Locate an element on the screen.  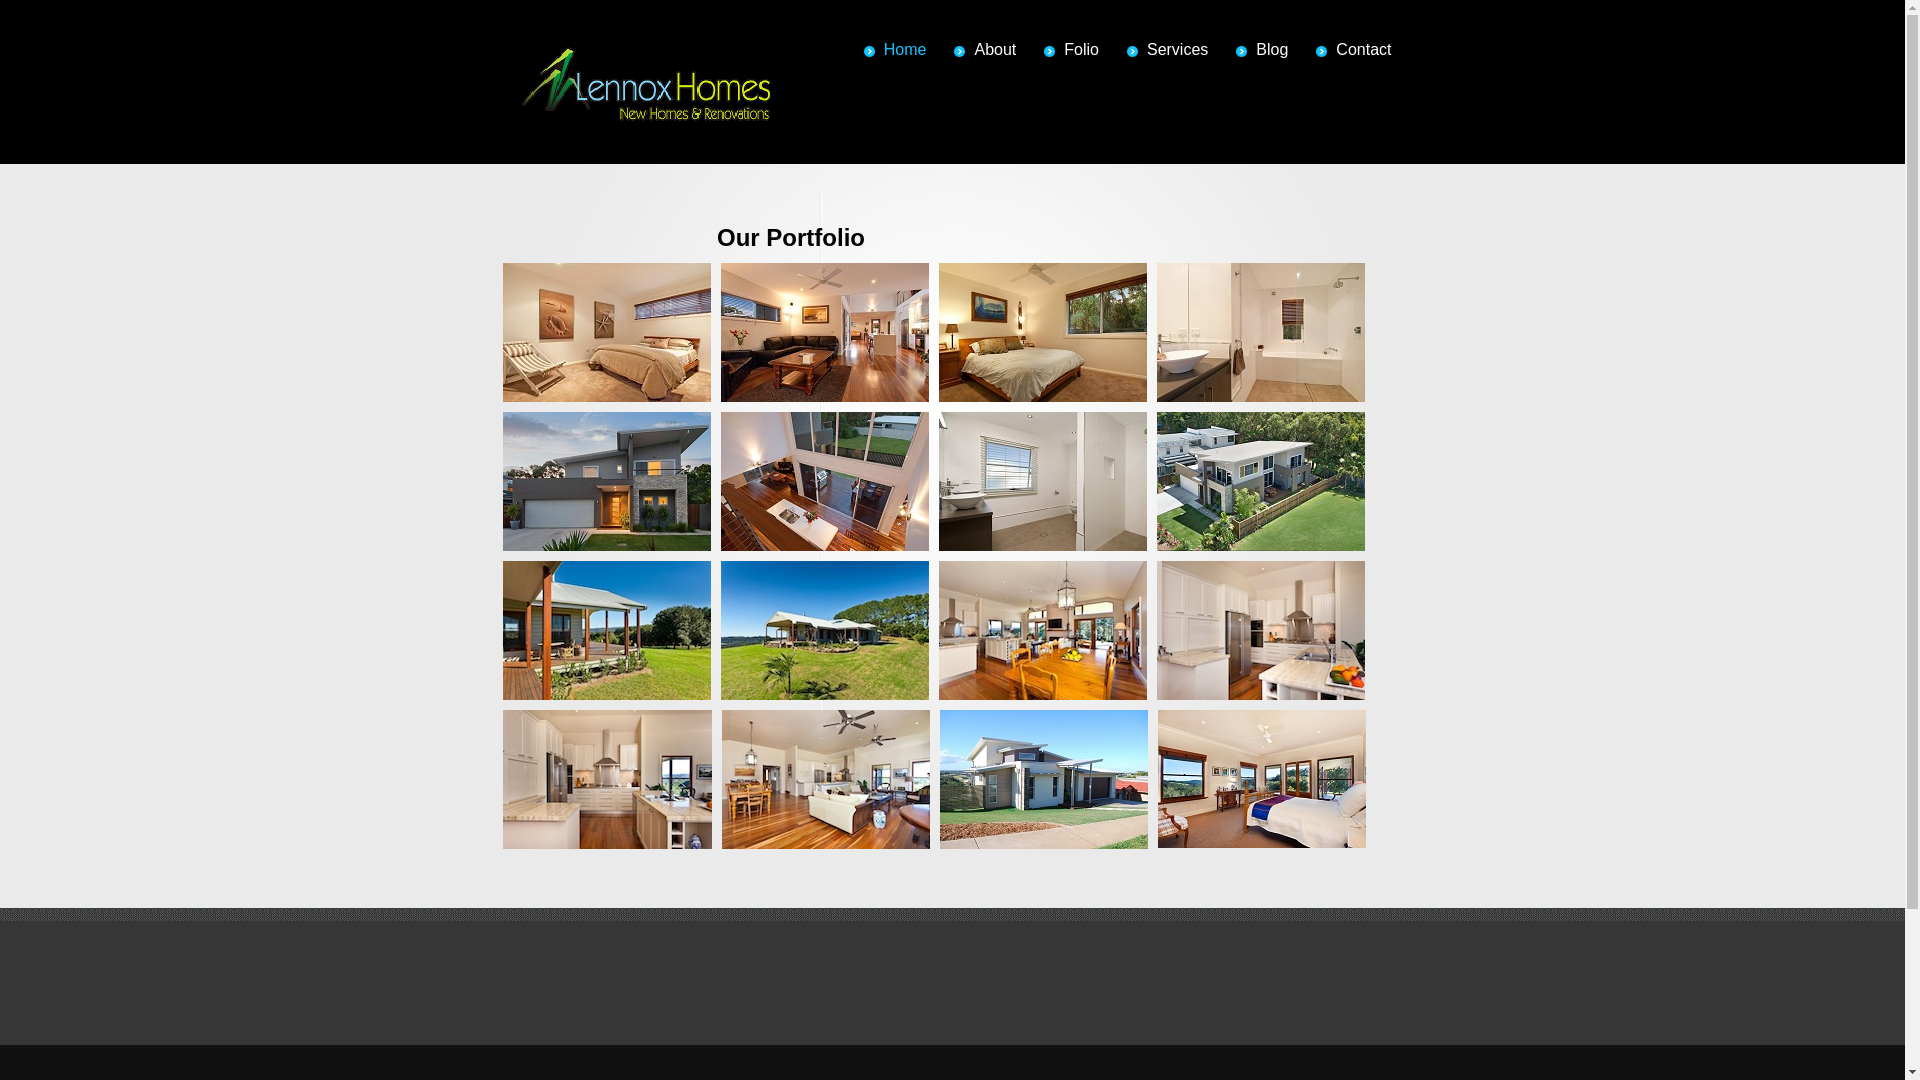
About is located at coordinates (985, 50).